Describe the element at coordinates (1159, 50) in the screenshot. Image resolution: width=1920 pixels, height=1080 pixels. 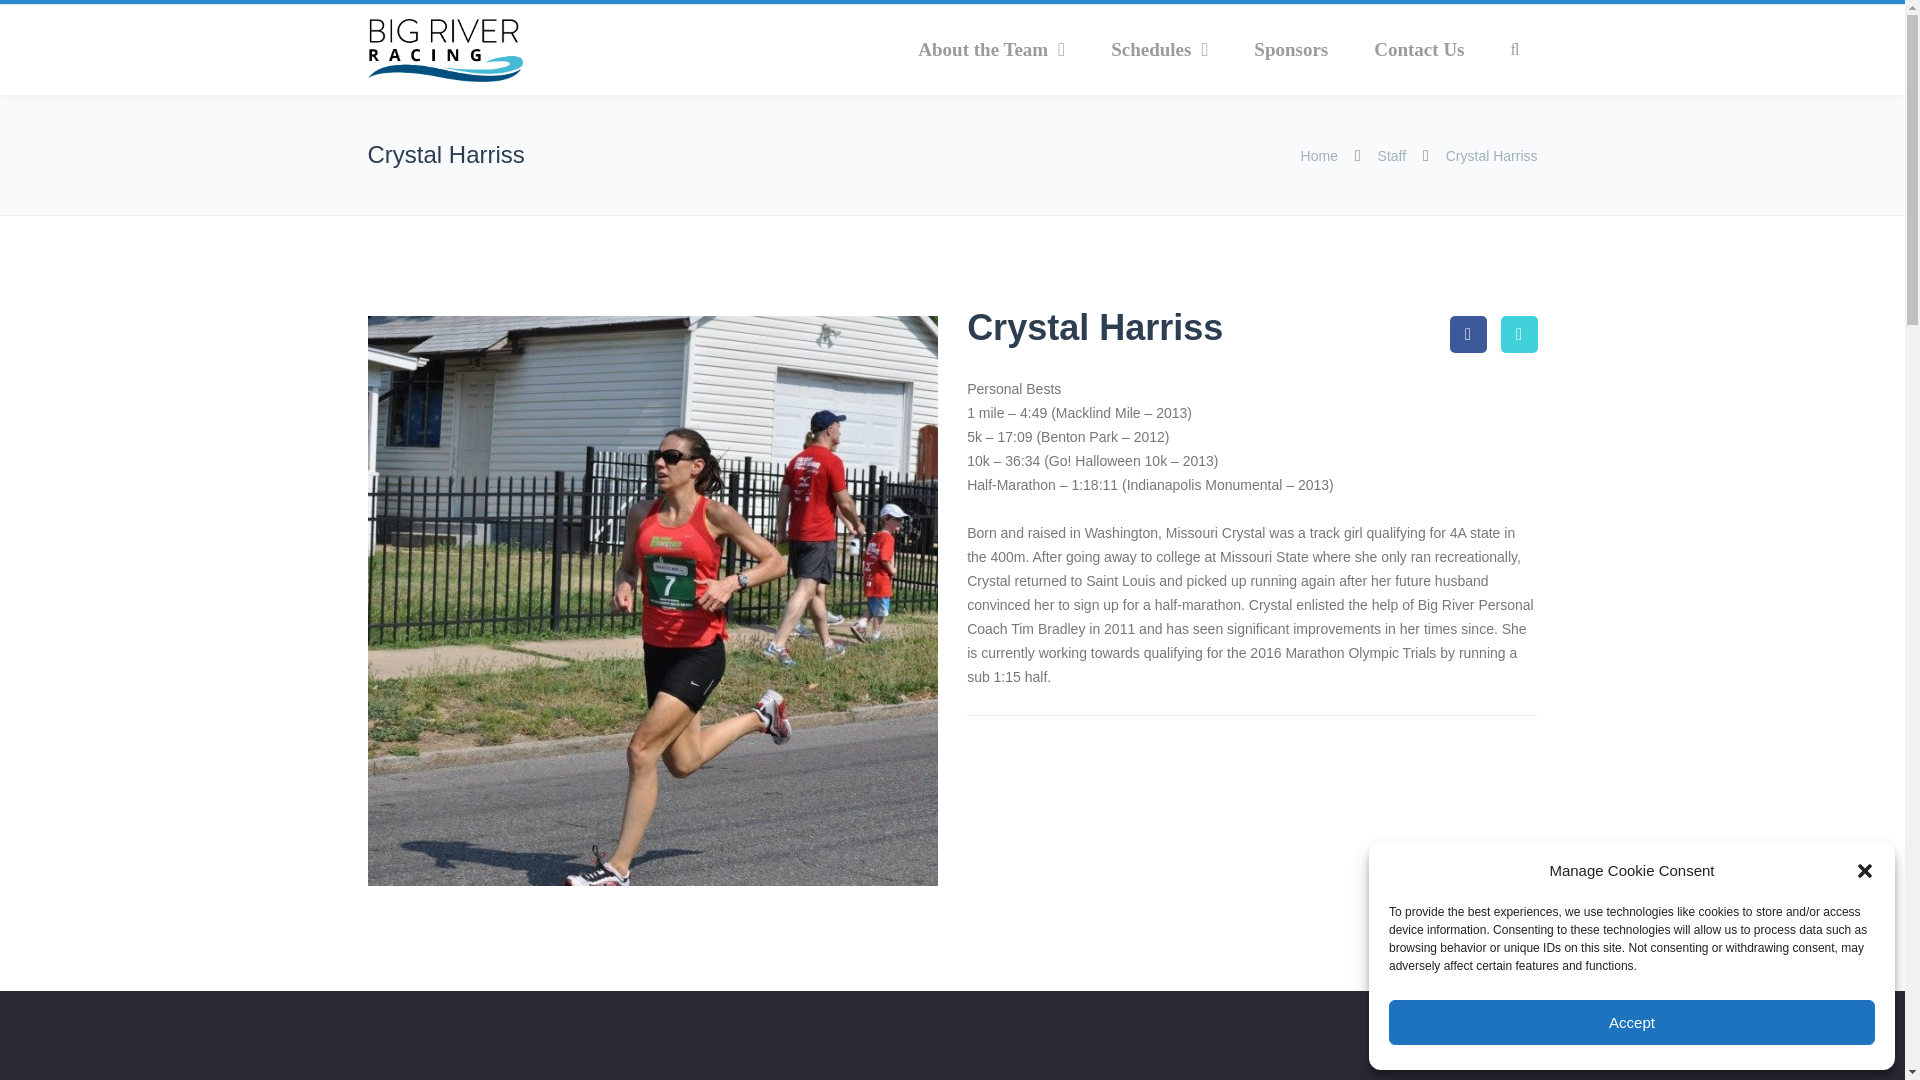
I see `Schedules` at that location.